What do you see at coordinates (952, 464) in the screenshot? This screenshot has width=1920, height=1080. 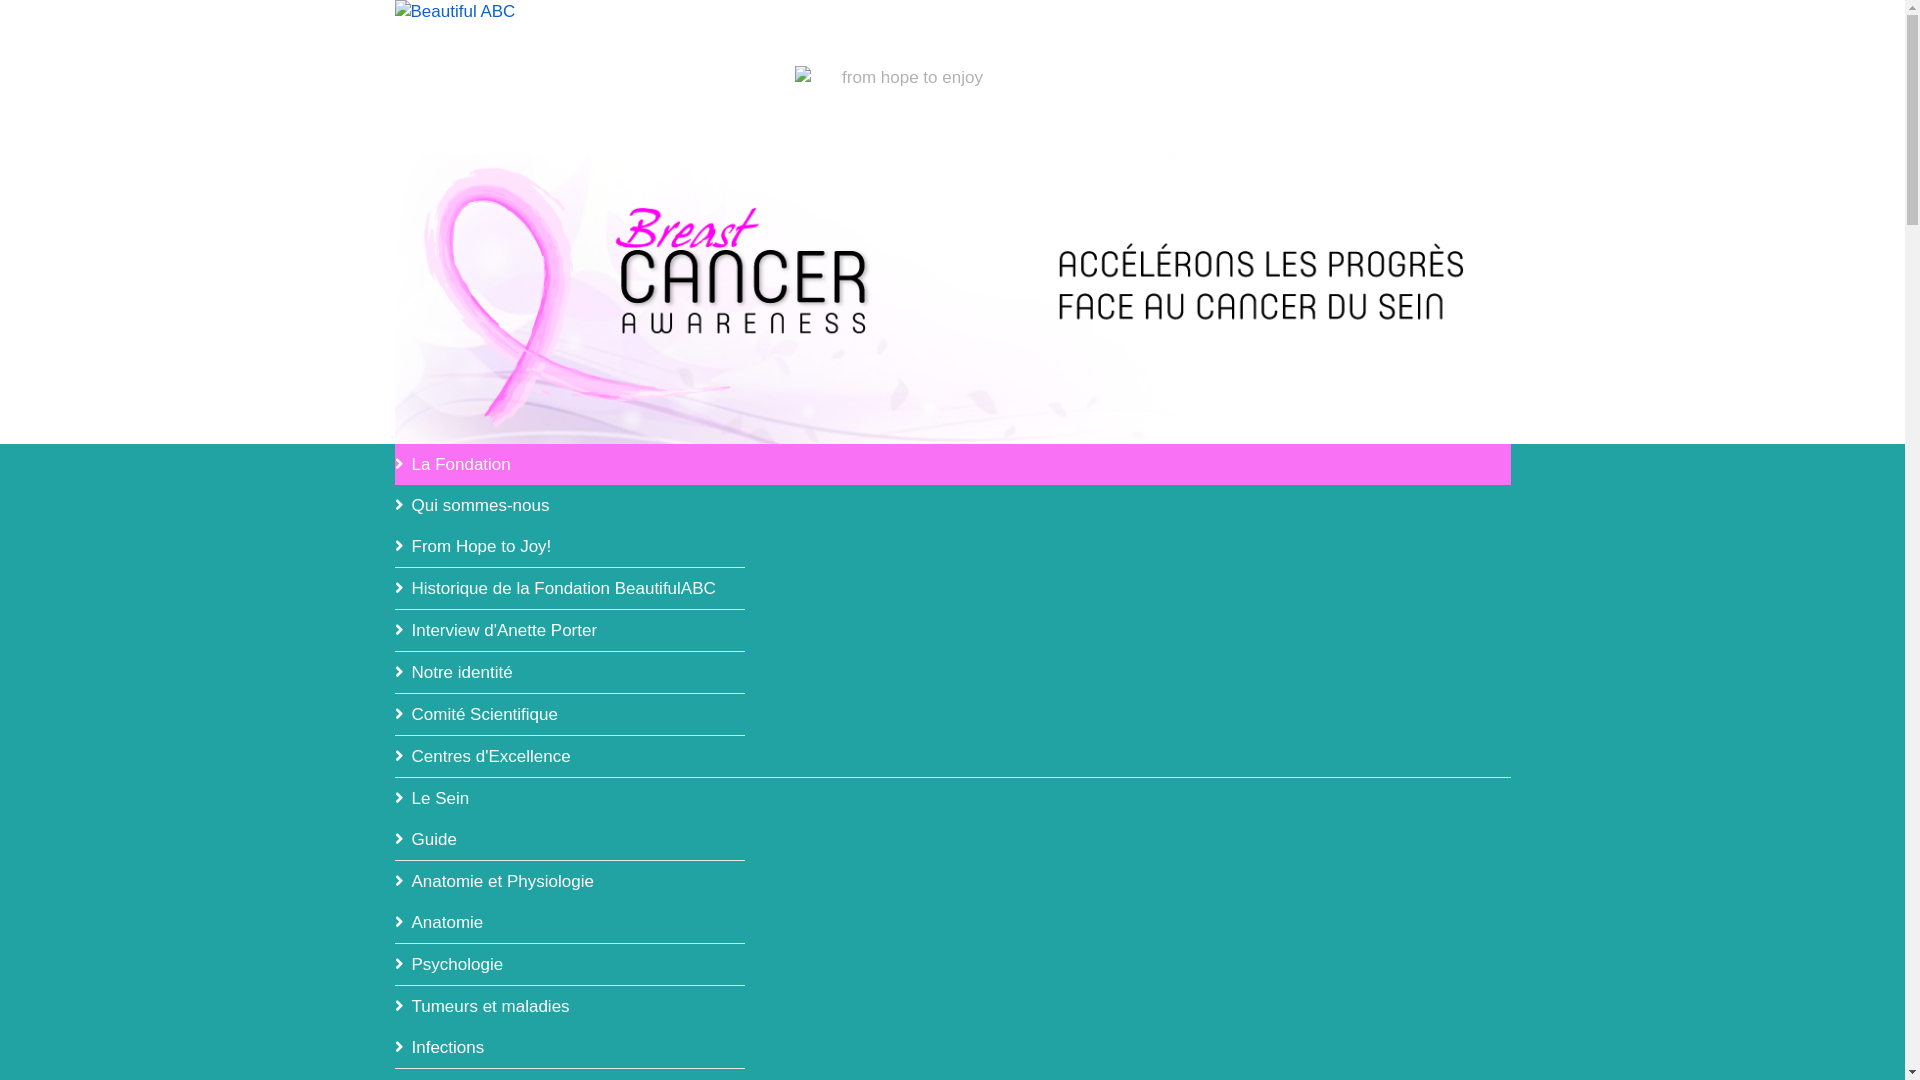 I see `La Fondation` at bounding box center [952, 464].